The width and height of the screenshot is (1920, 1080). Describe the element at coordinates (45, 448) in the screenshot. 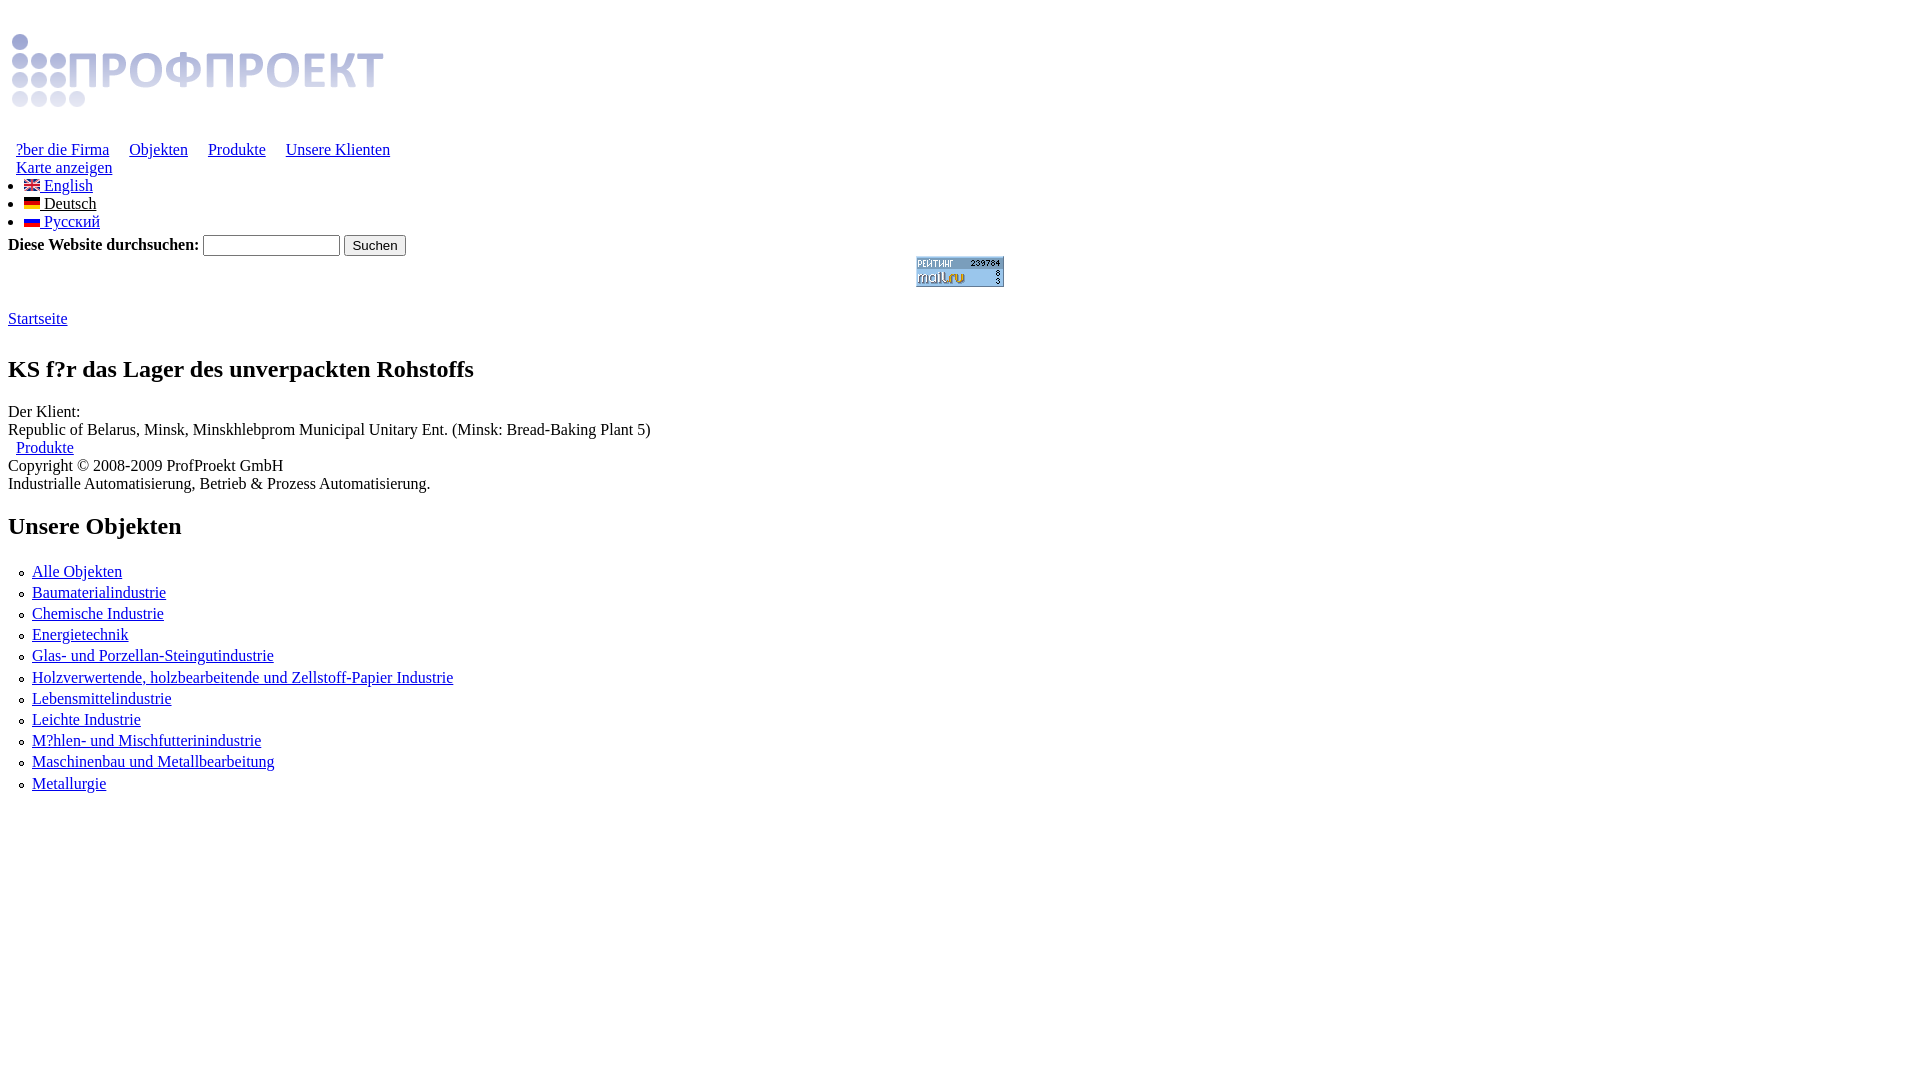

I see `Produkte` at that location.